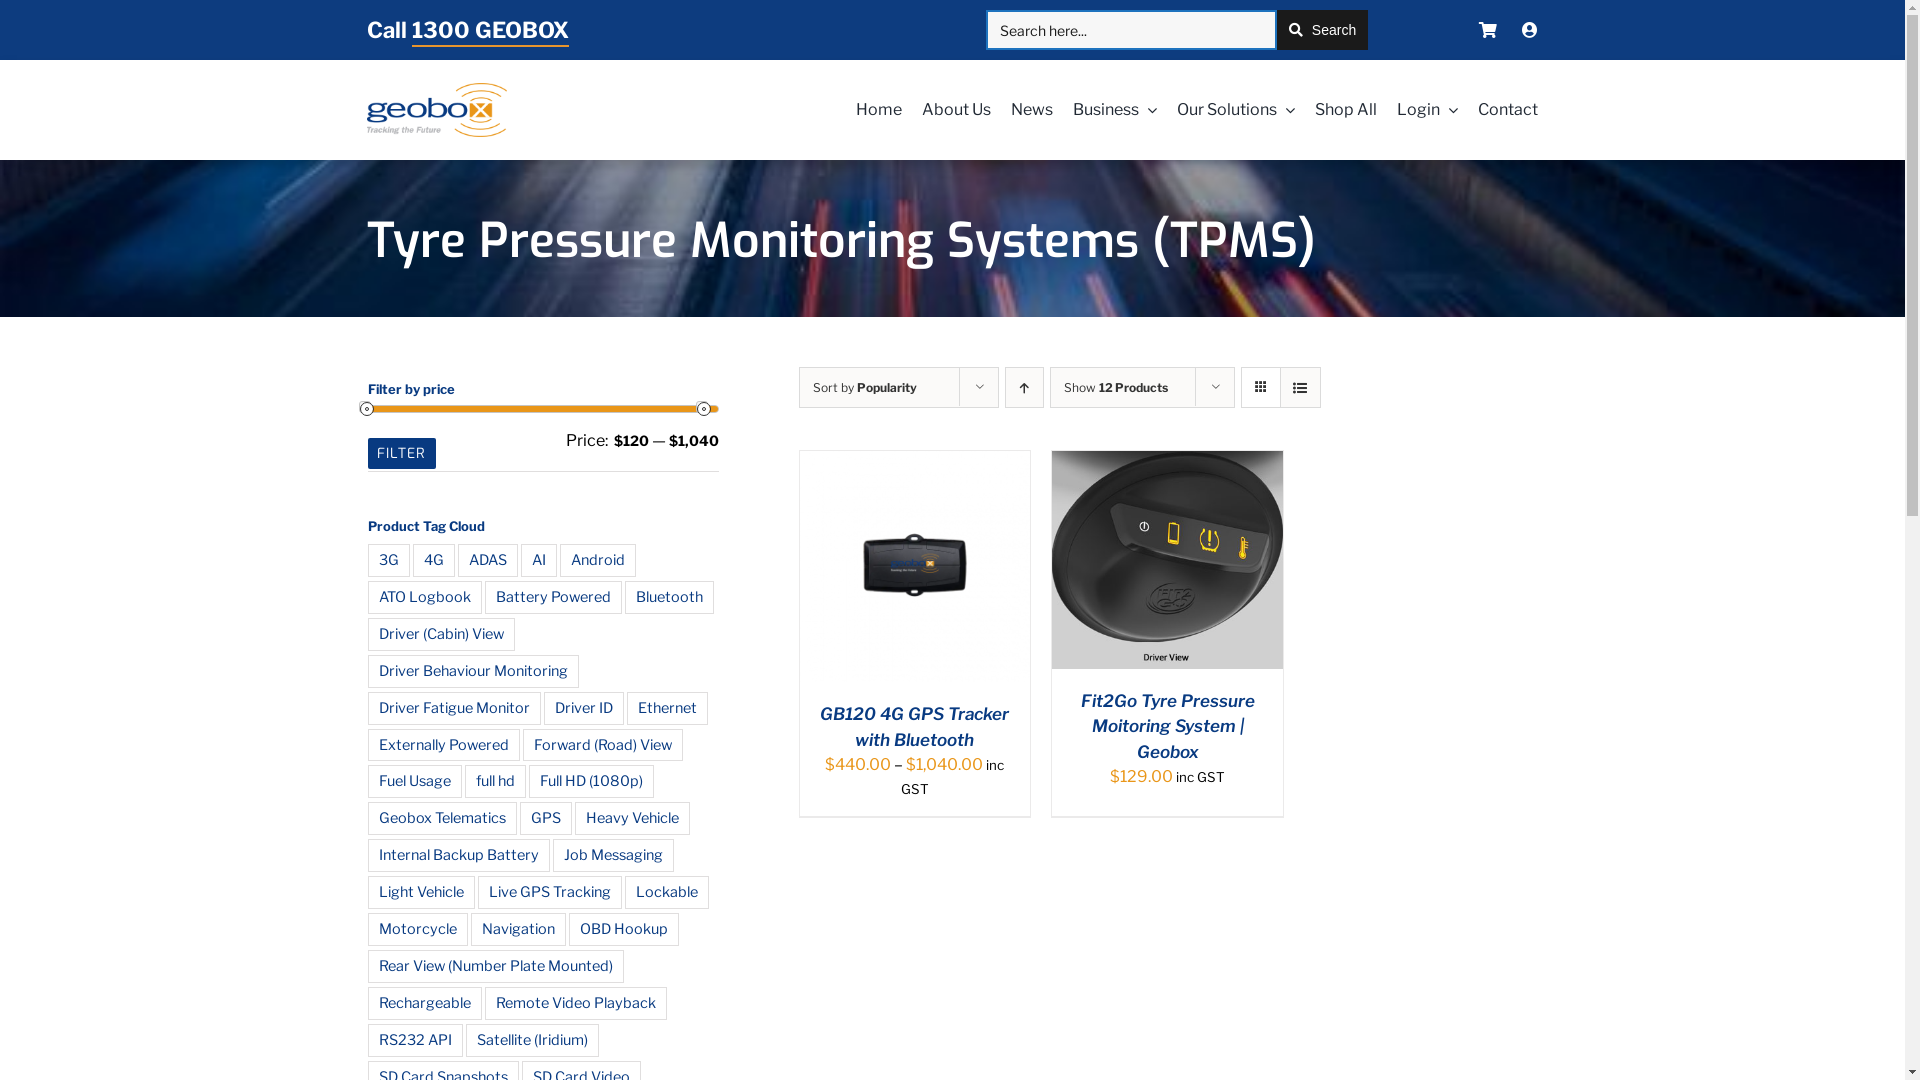  Describe the element at coordinates (598, 560) in the screenshot. I see `Android` at that location.